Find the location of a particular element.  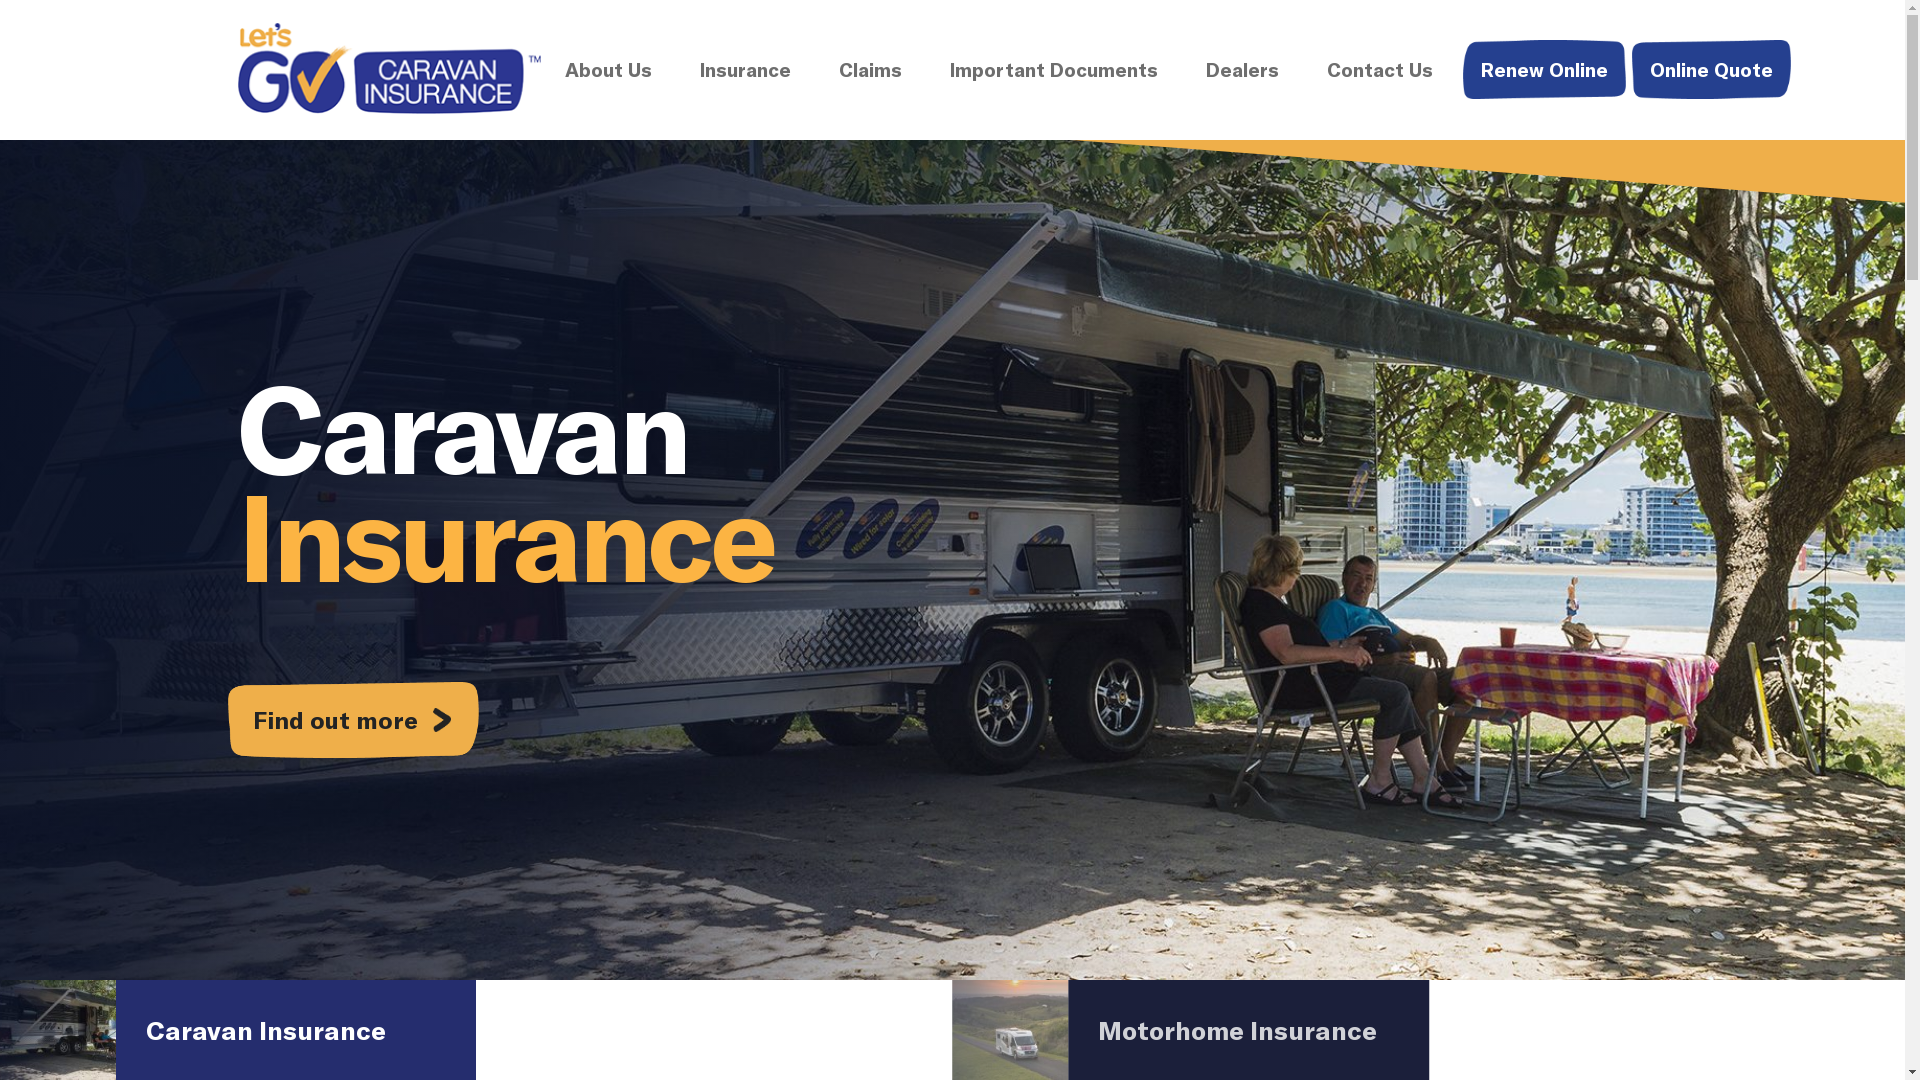

Contact Us is located at coordinates (1380, 70).